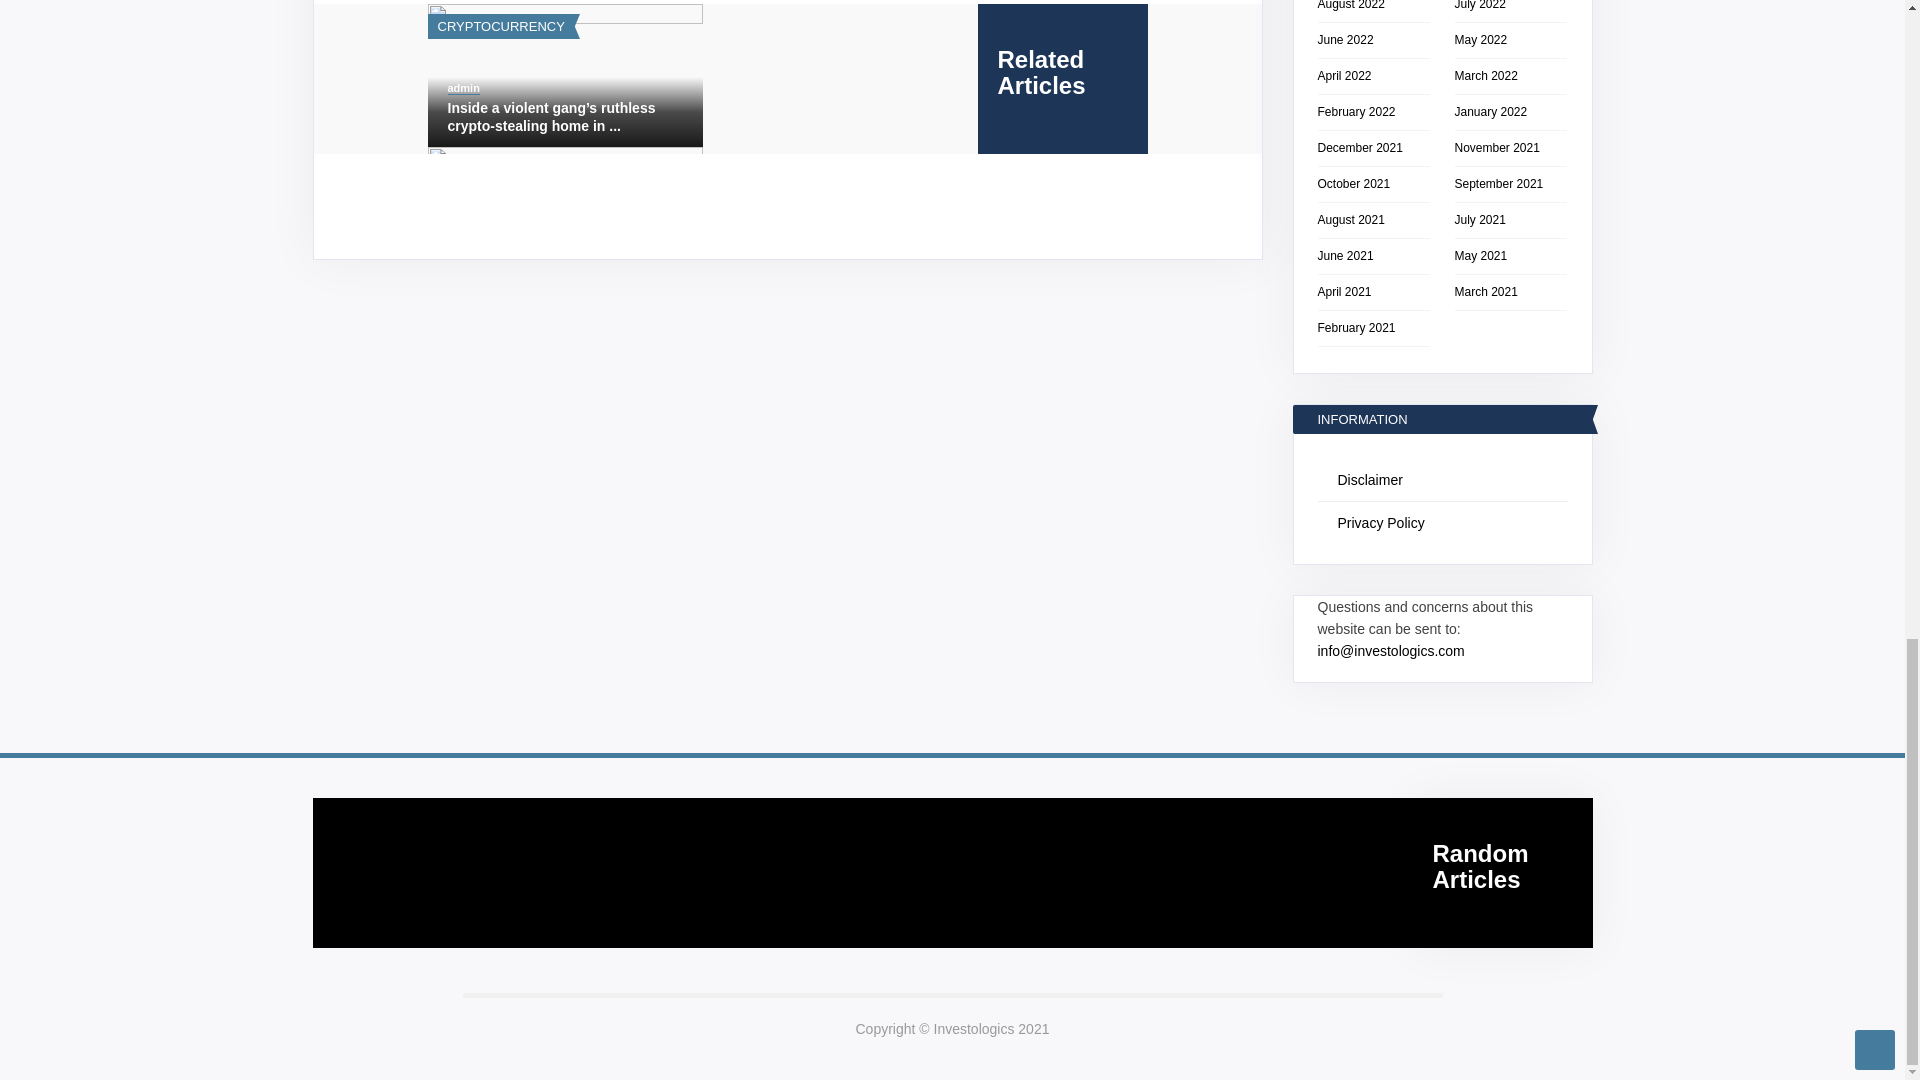 This screenshot has height=1080, width=1920. Describe the element at coordinates (464, 88) in the screenshot. I see `Posts by admin` at that location.